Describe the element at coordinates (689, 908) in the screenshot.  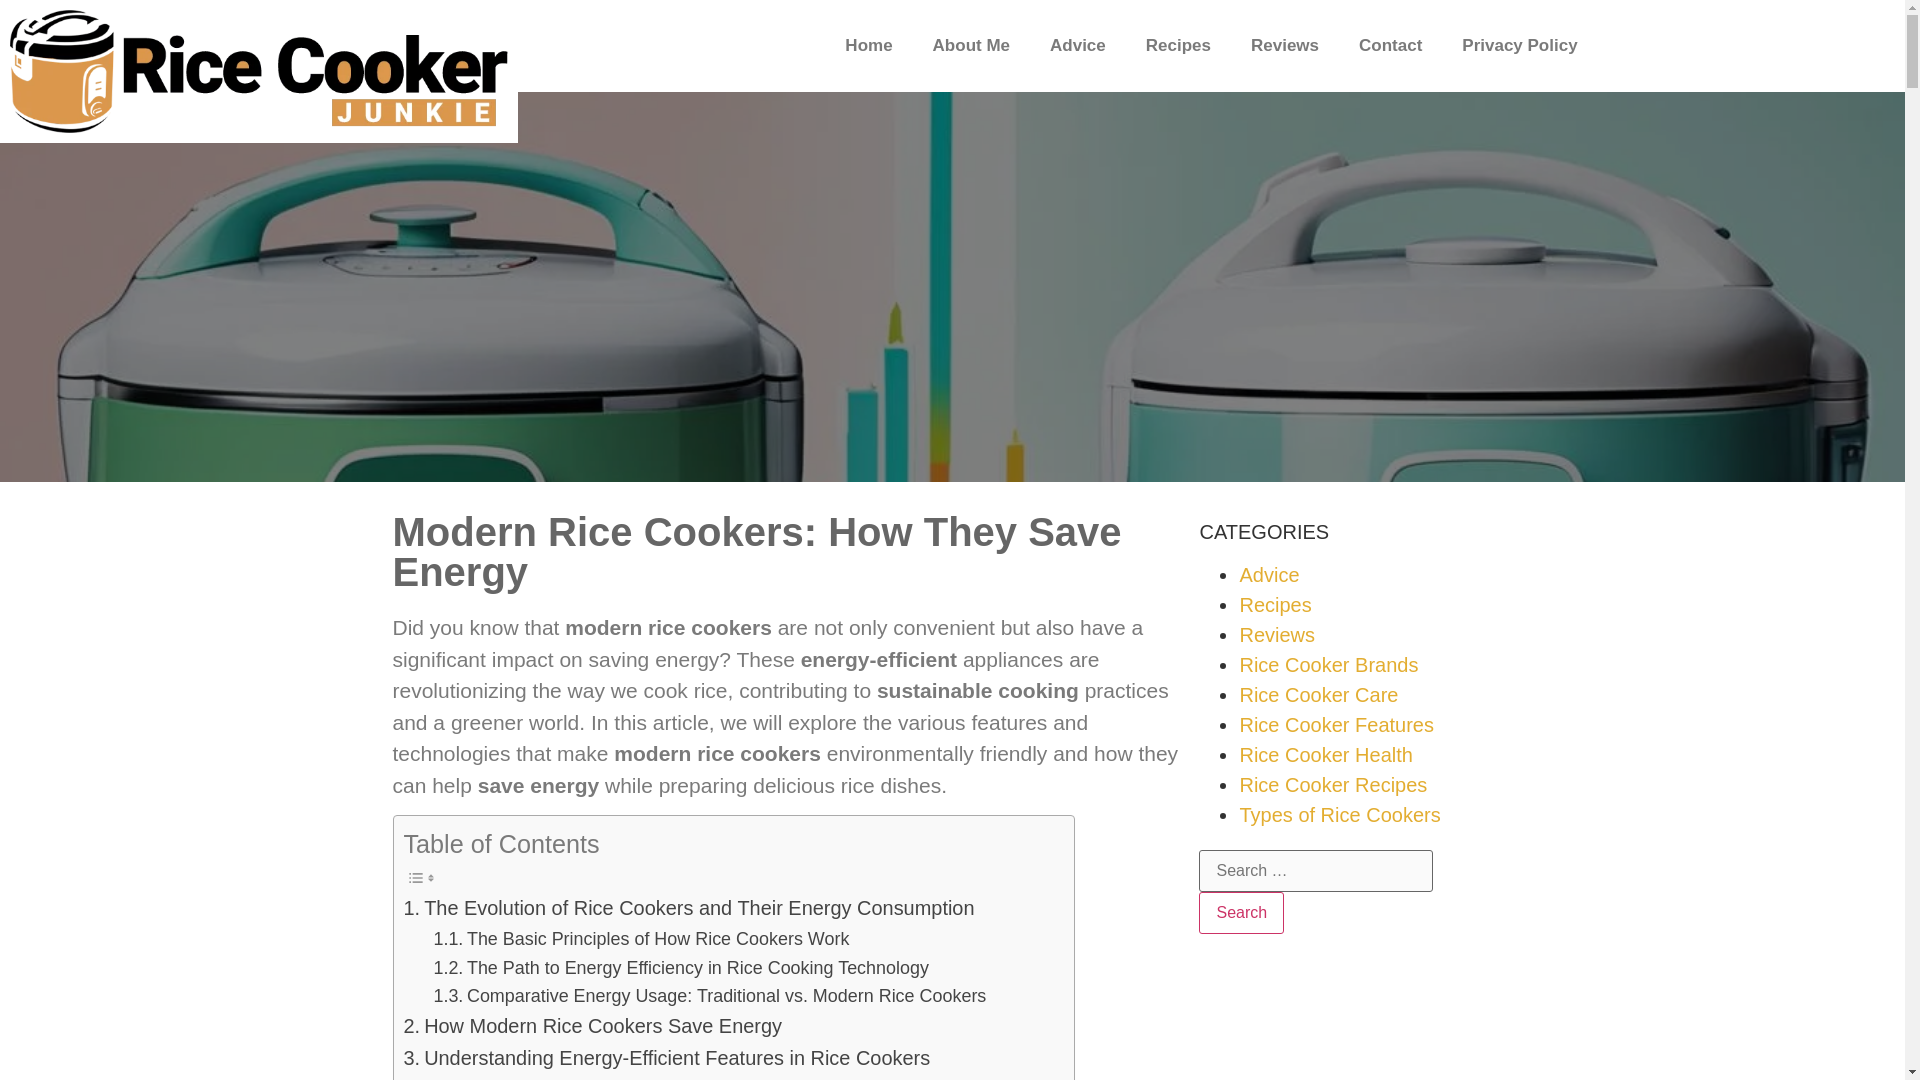
I see `The Evolution of Rice Cookers and Their Energy Consumption` at that location.